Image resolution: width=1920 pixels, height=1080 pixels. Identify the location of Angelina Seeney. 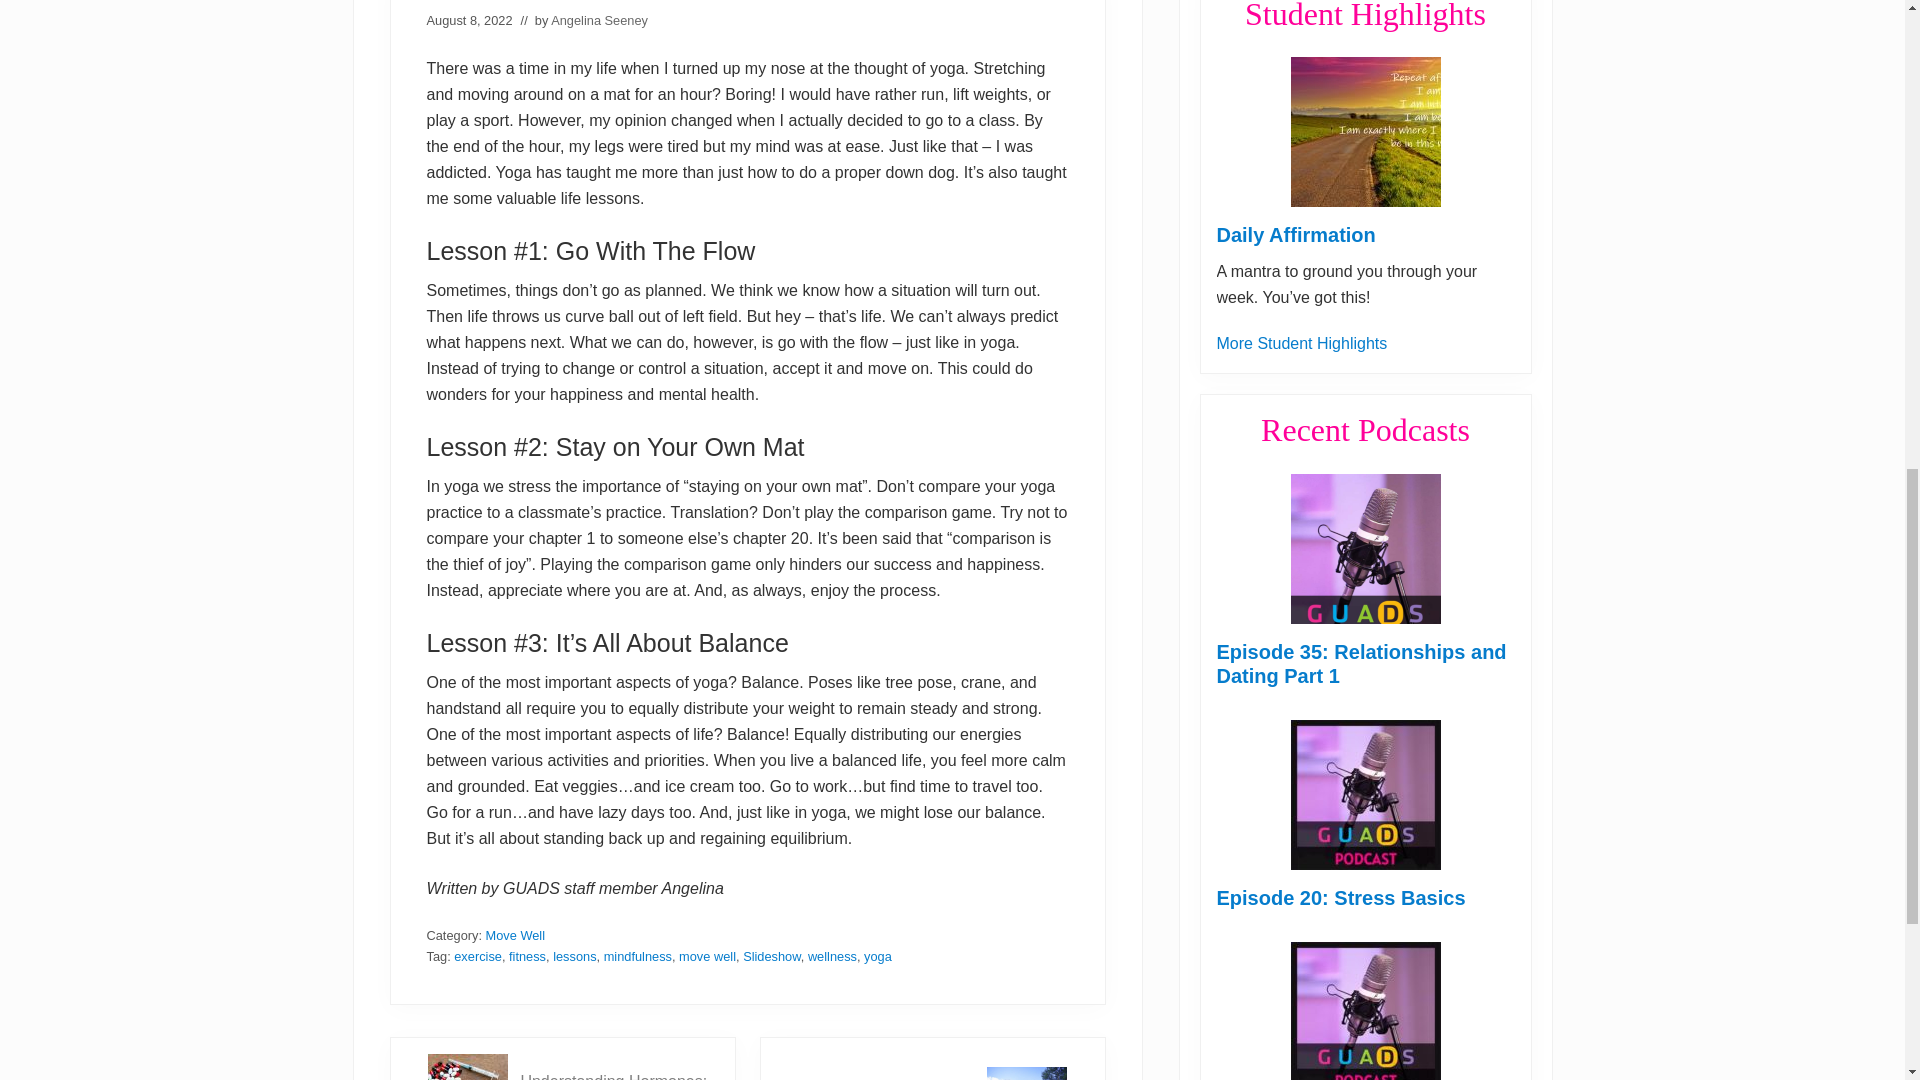
(600, 20).